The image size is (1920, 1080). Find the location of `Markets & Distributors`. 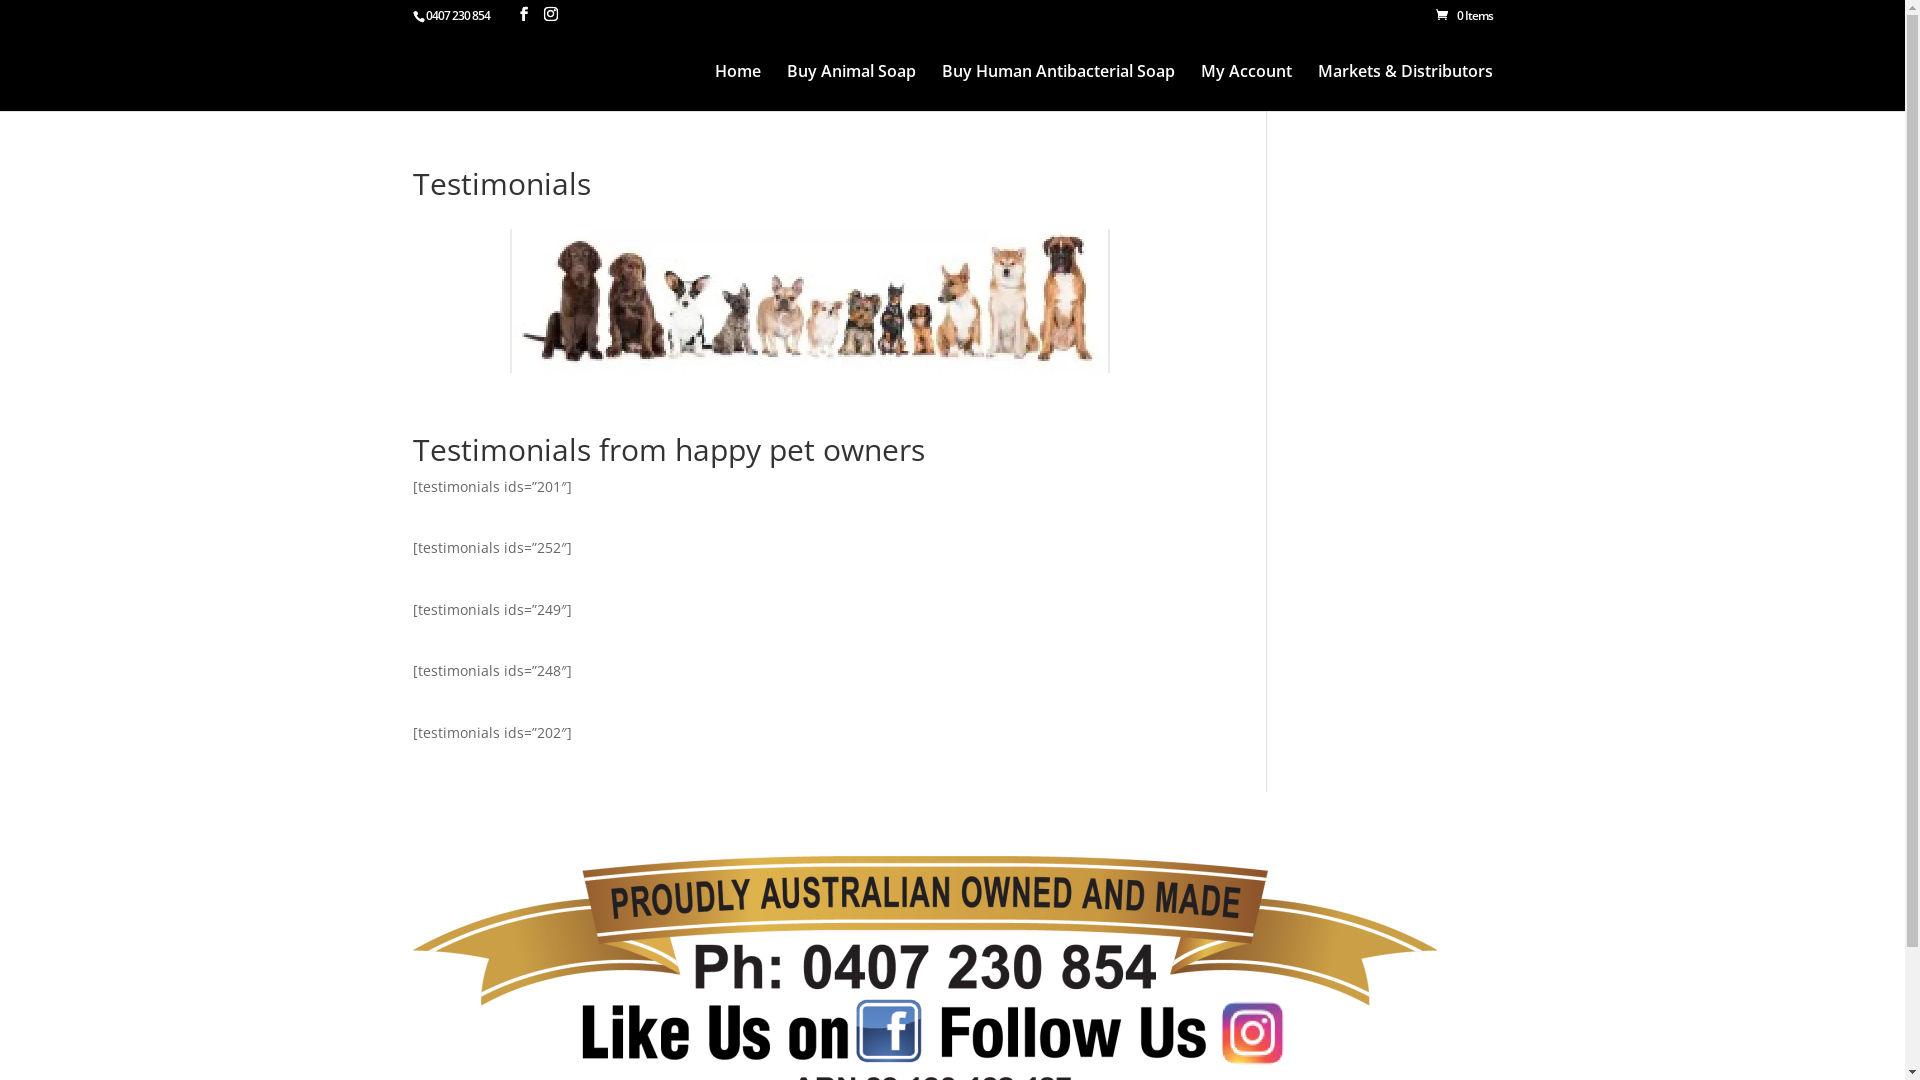

Markets & Distributors is located at coordinates (1406, 88).